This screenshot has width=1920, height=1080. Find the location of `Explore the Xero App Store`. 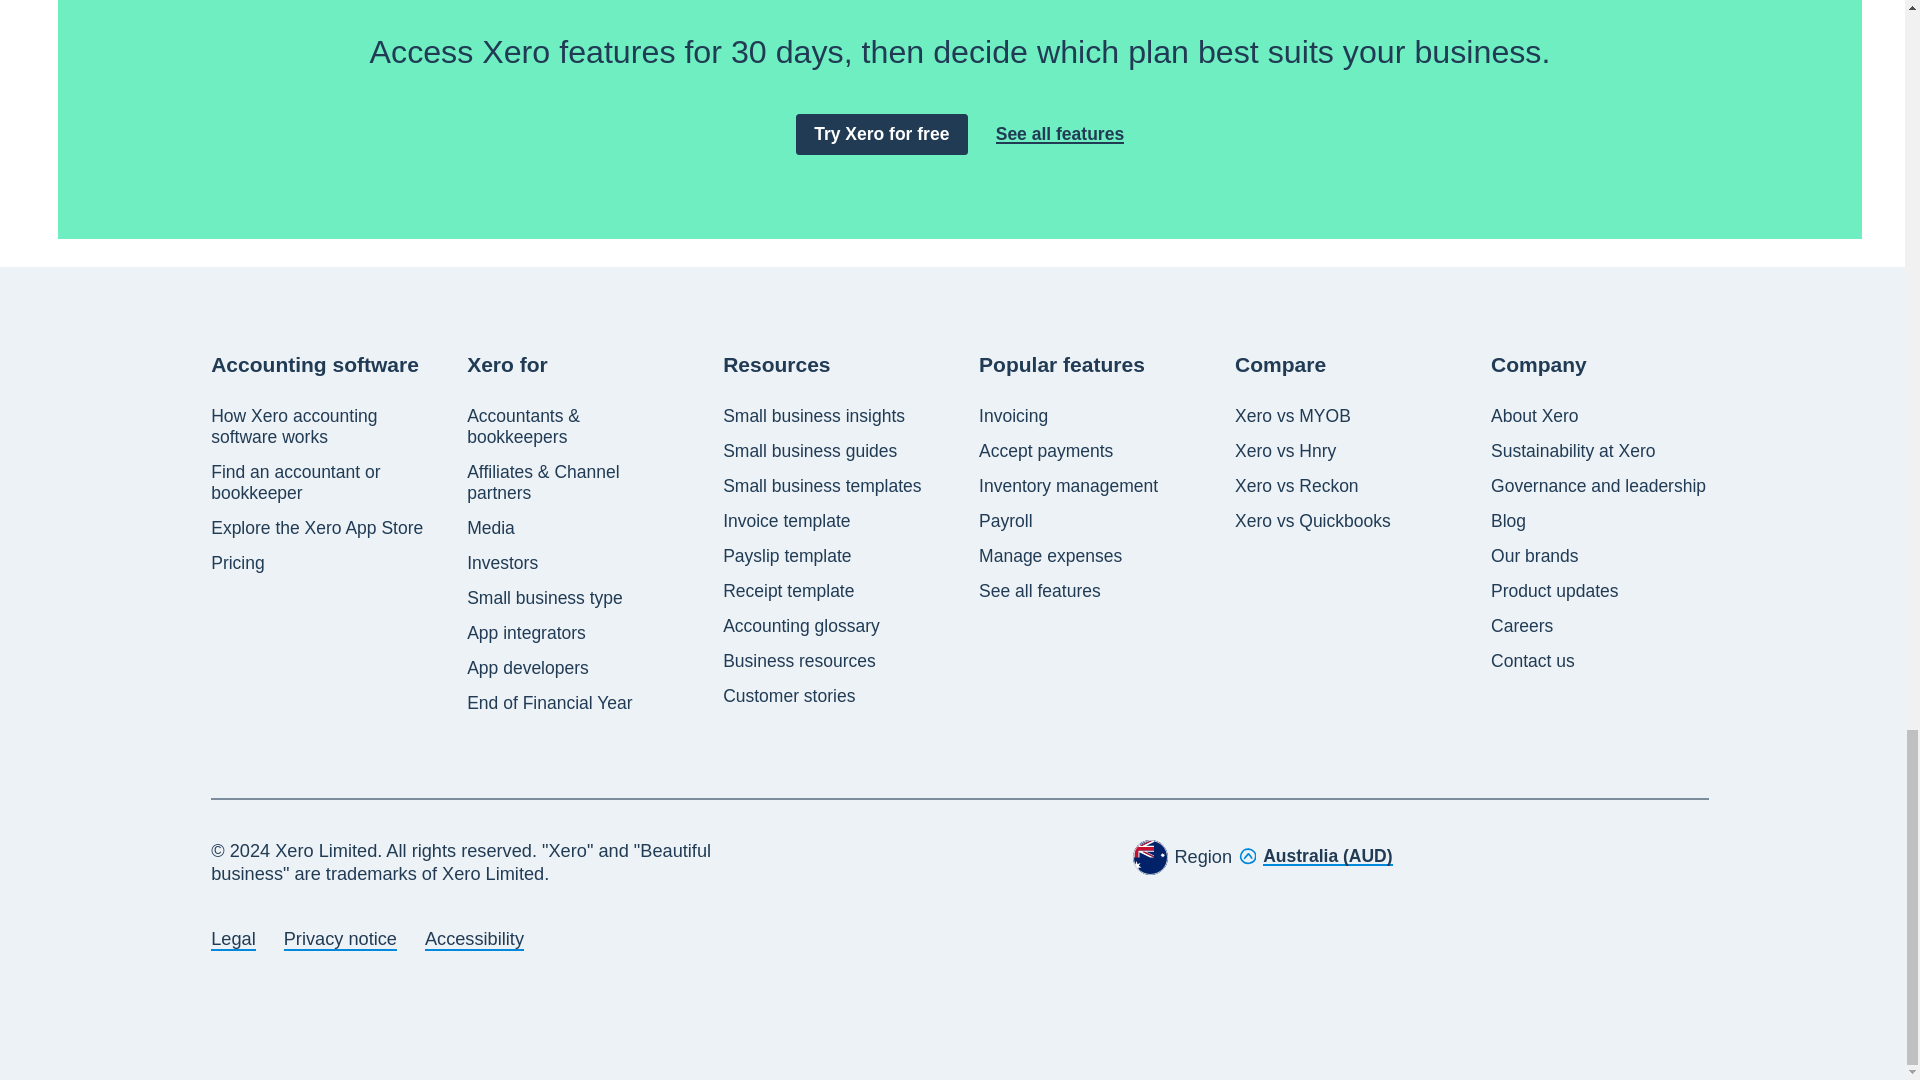

Explore the Xero App Store is located at coordinates (316, 528).